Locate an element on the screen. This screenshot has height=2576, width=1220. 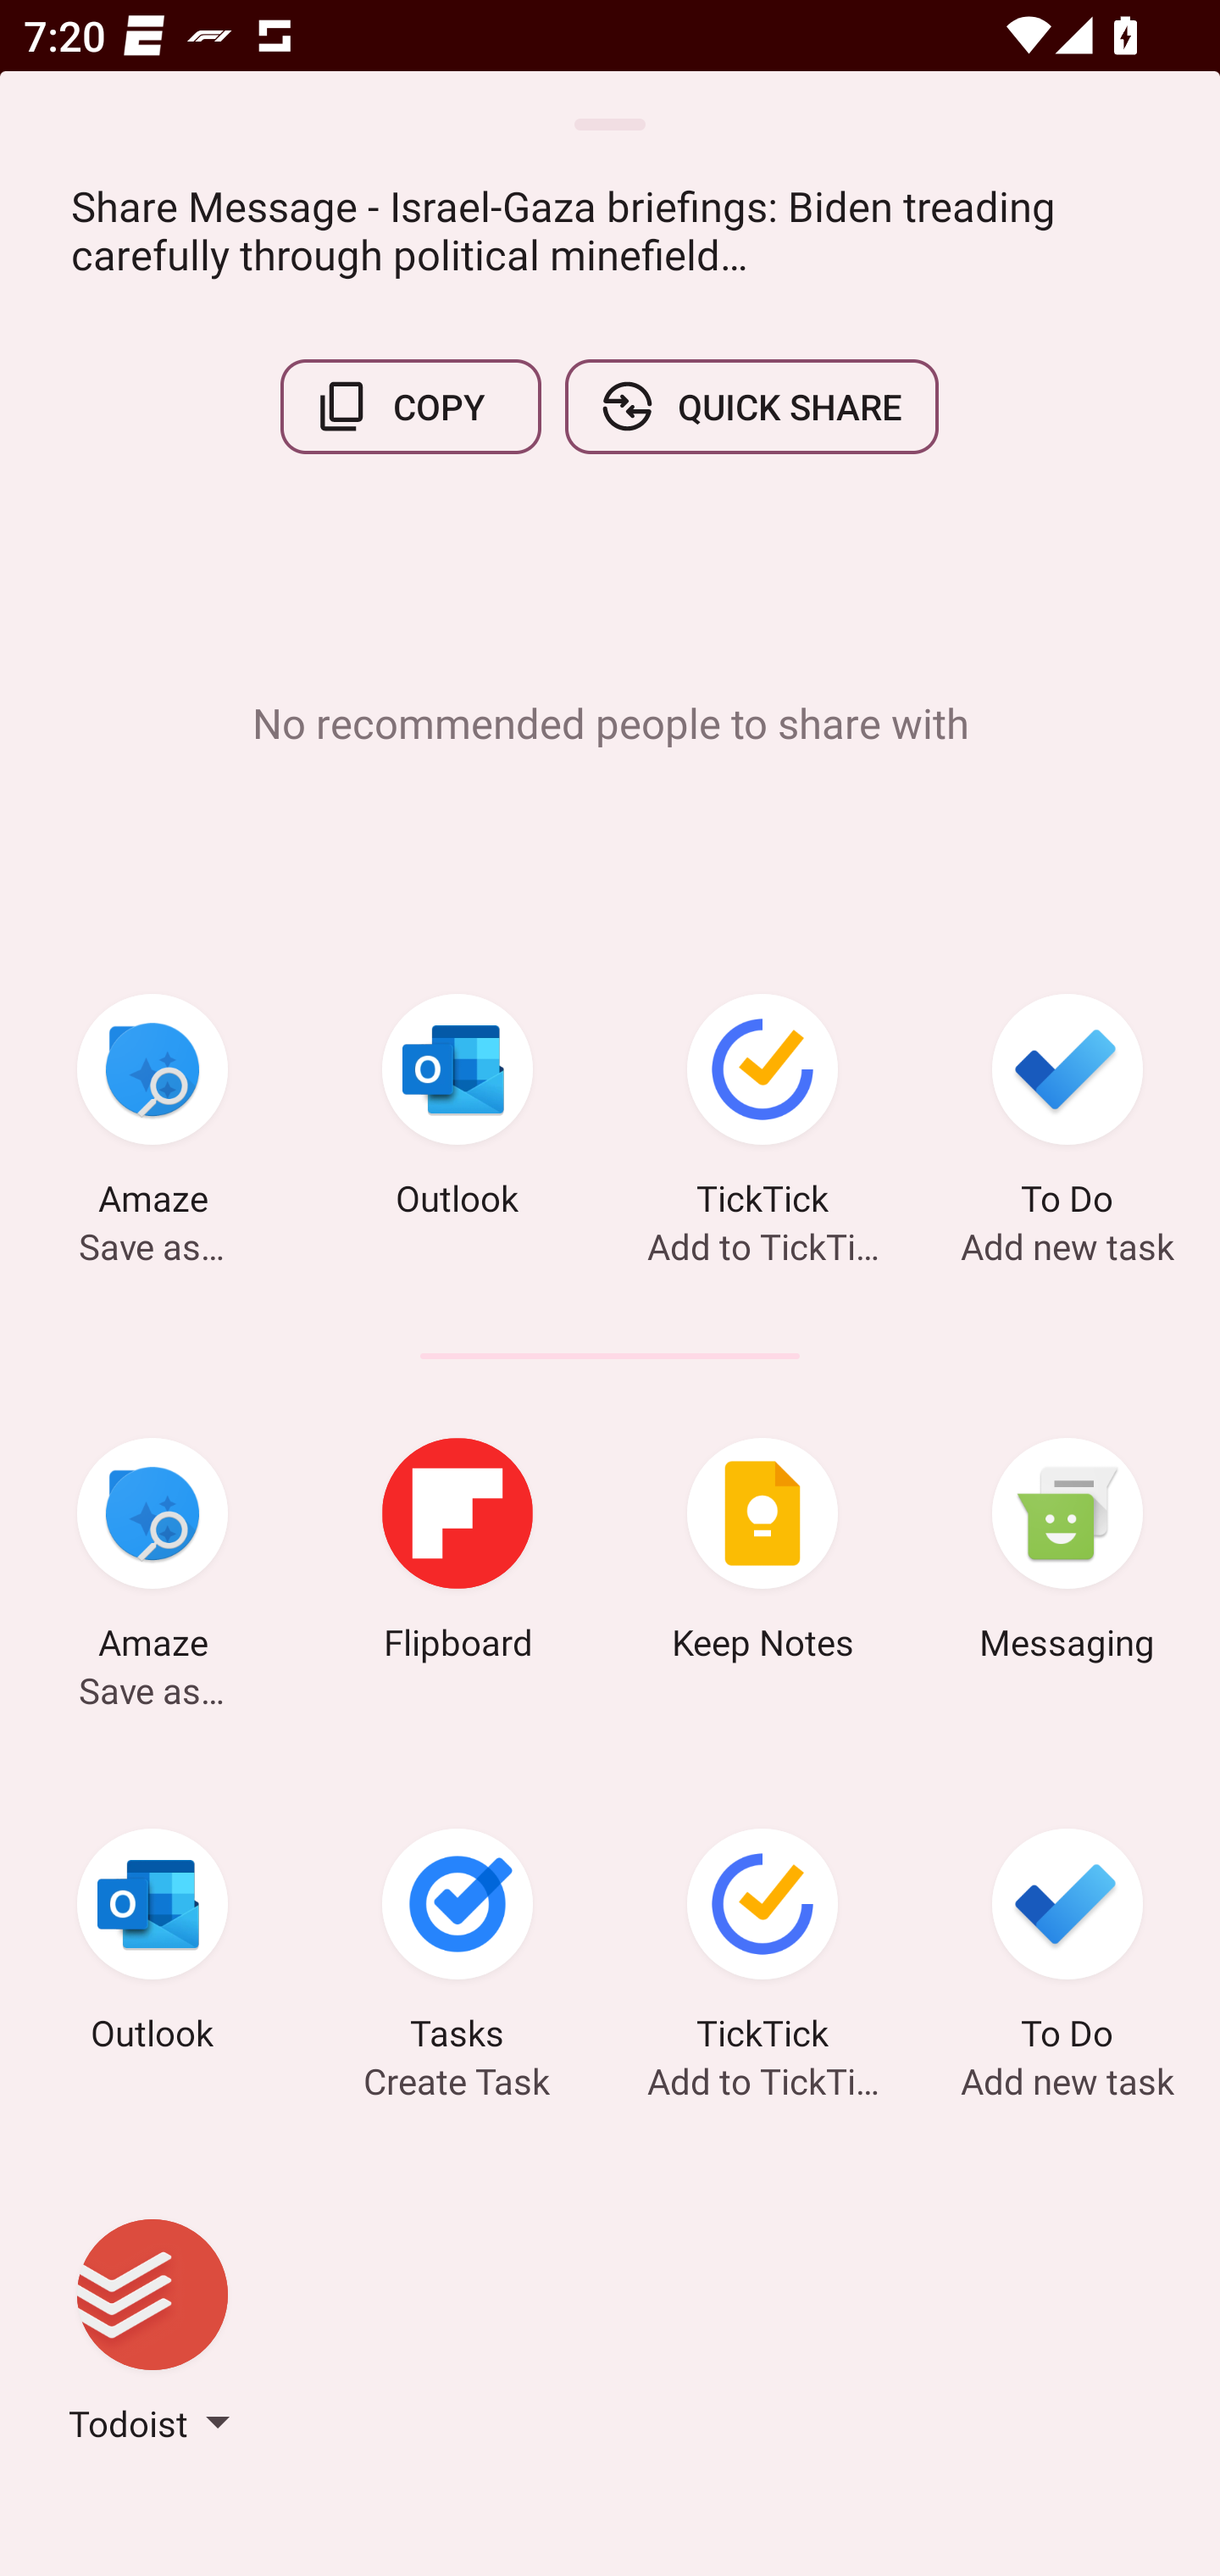
Amaze Save as… is located at coordinates (152, 1554).